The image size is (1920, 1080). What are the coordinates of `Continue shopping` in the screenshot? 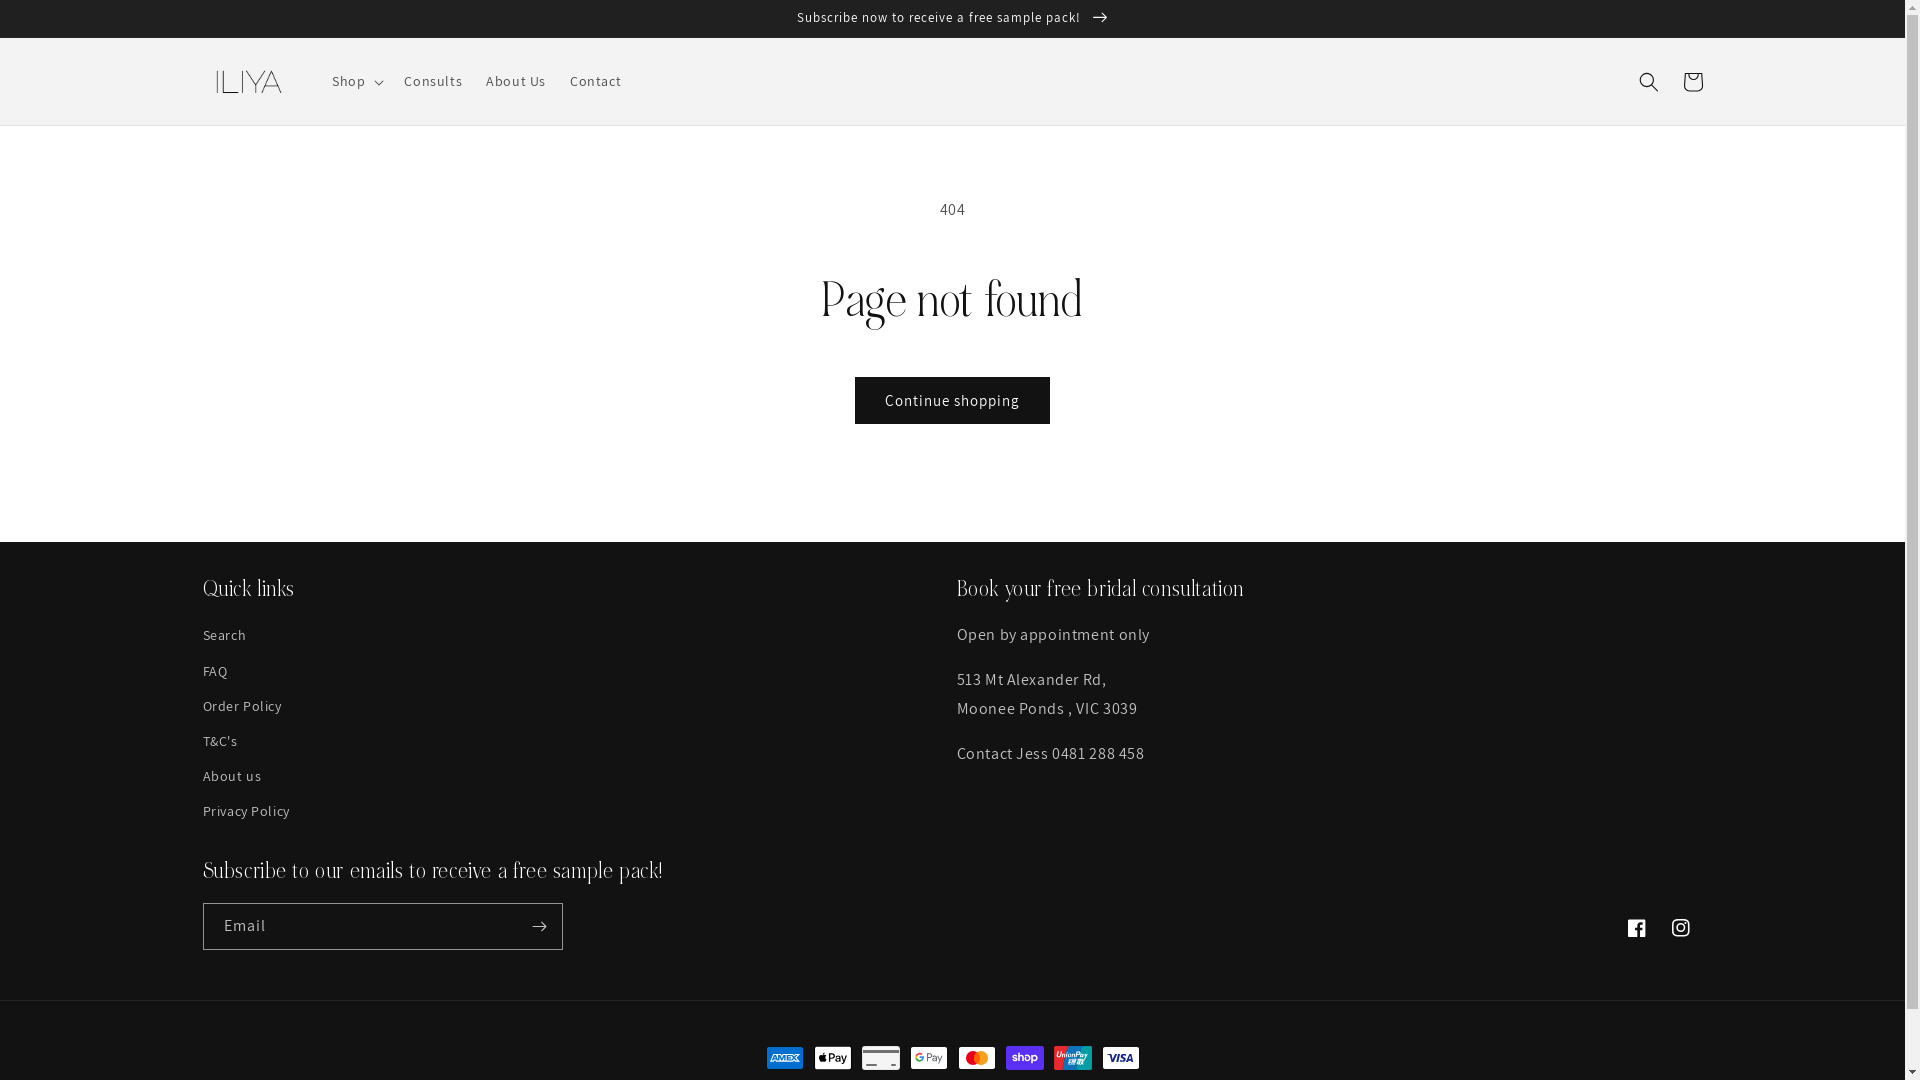 It's located at (952, 400).